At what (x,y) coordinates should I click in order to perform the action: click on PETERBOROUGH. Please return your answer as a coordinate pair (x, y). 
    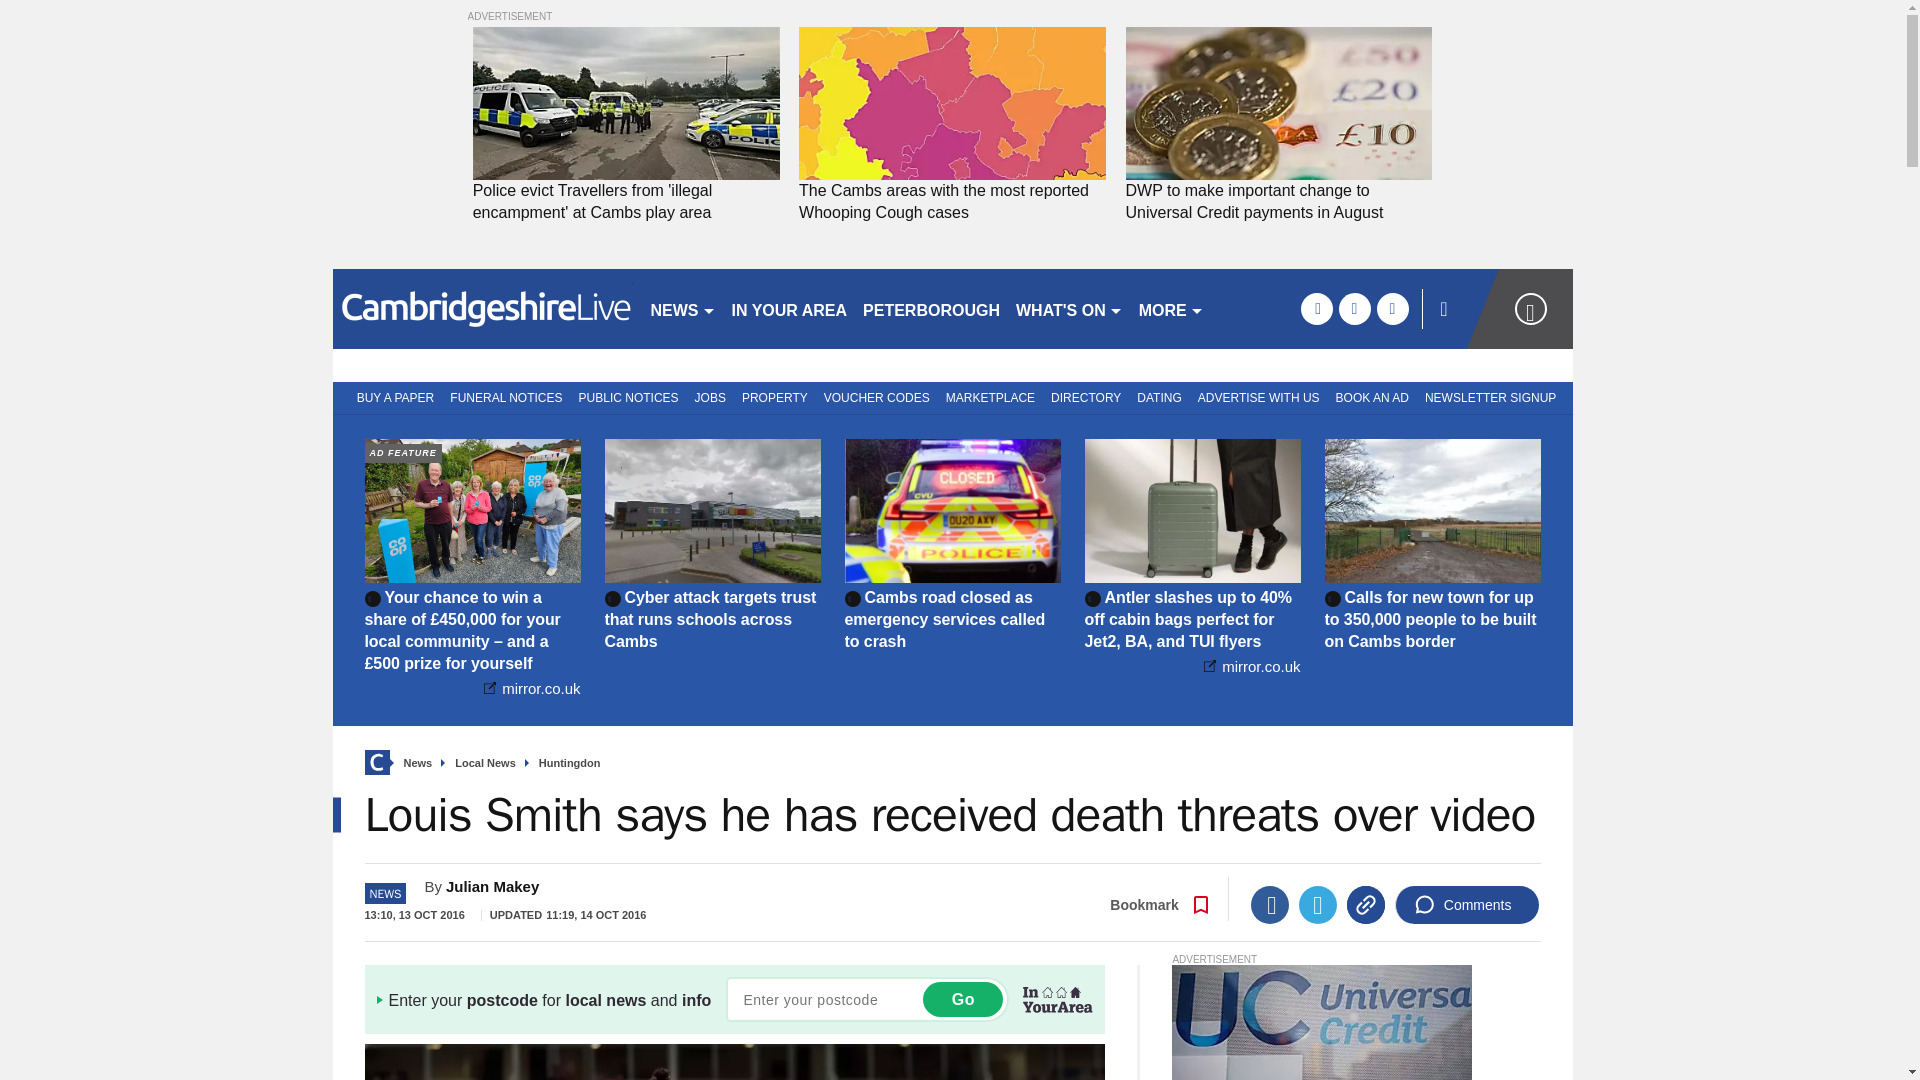
    Looking at the image, I should click on (931, 308).